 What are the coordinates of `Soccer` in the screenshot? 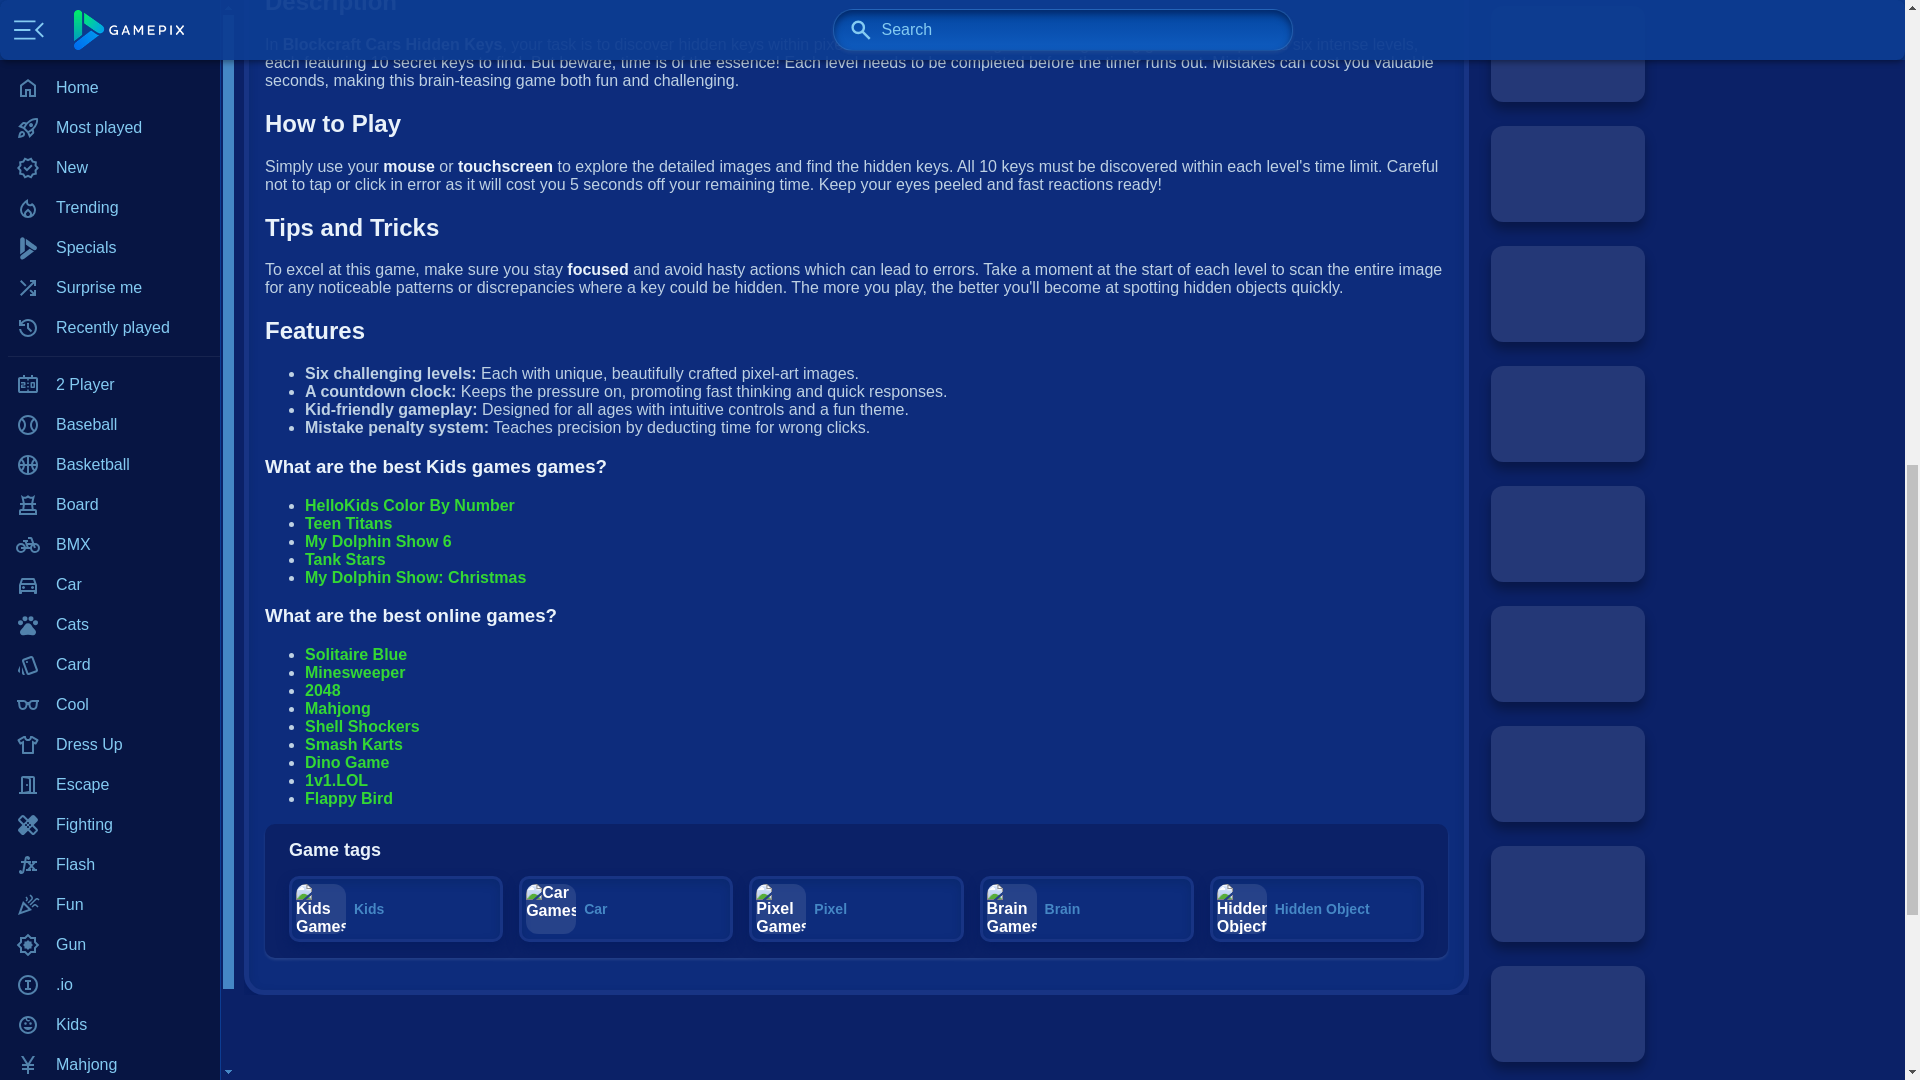 It's located at (110, 385).